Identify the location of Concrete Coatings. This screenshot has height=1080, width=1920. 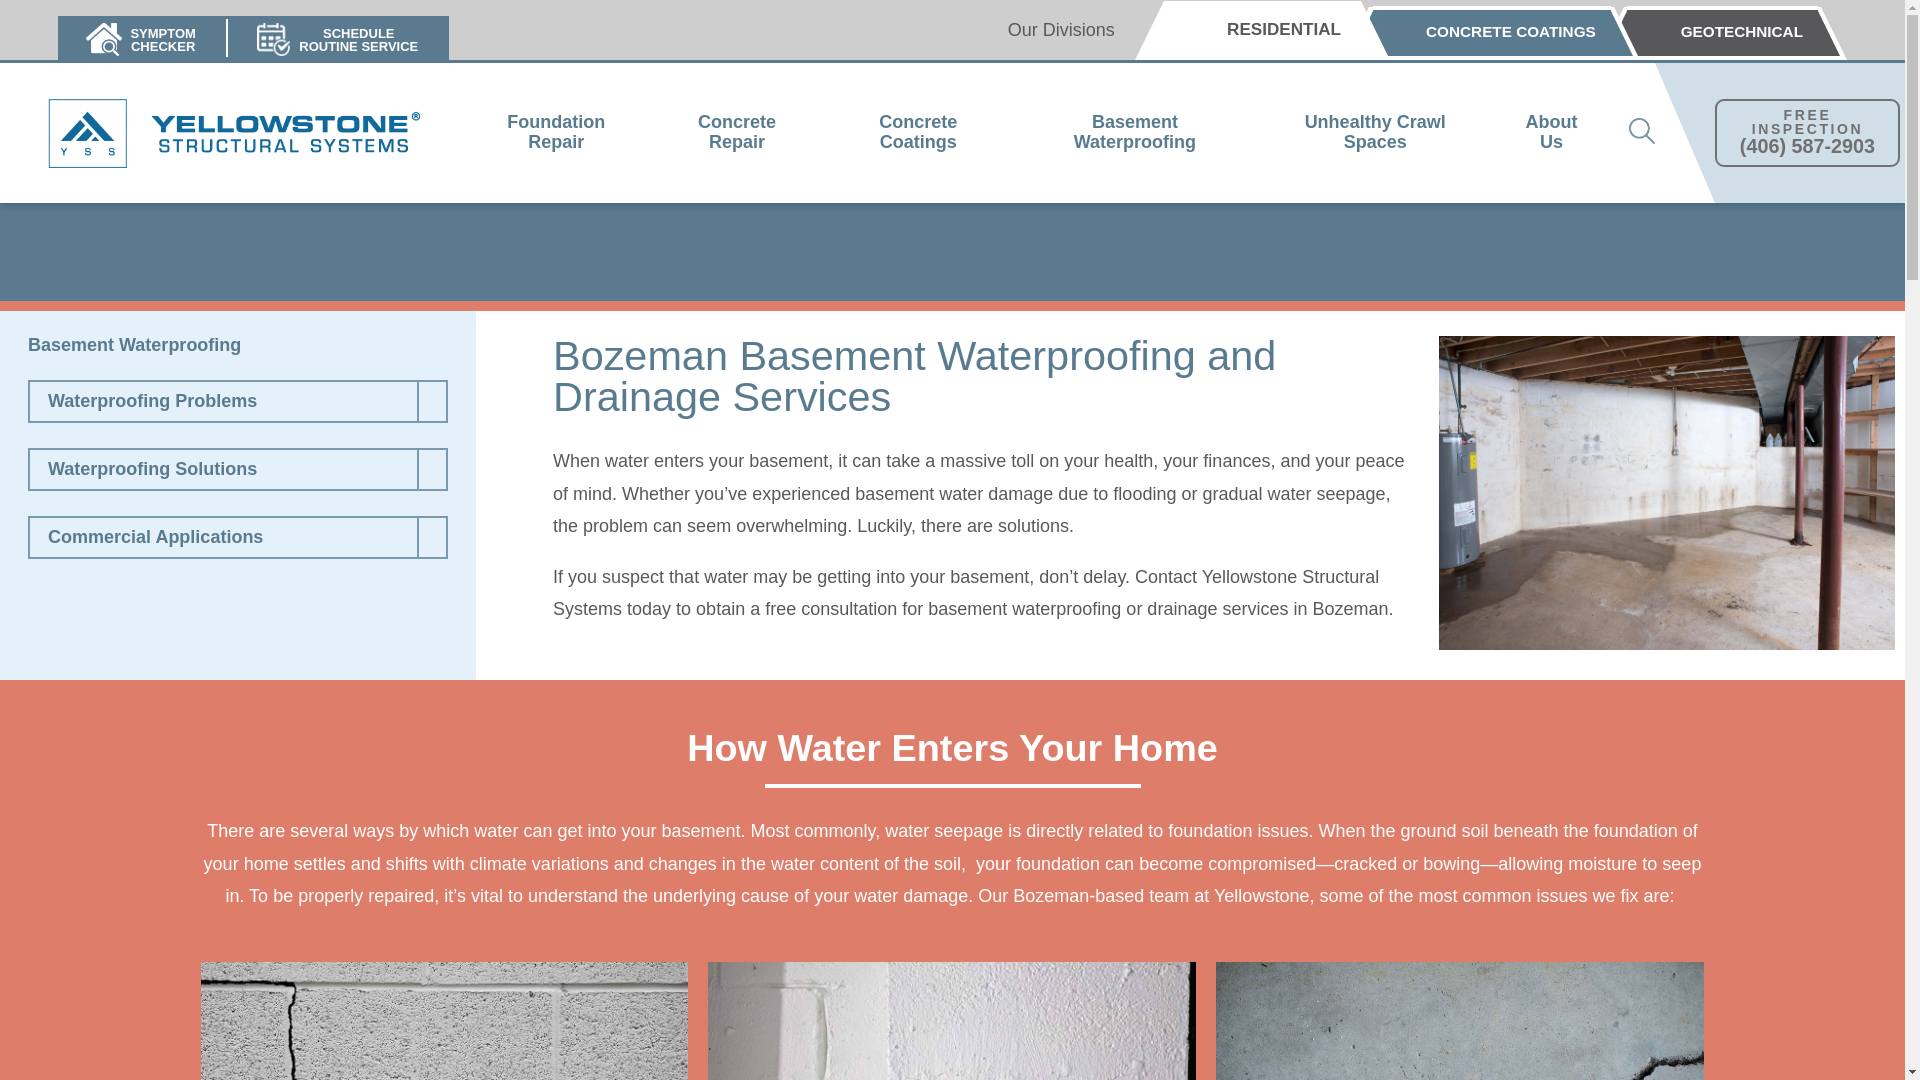
(555, 133).